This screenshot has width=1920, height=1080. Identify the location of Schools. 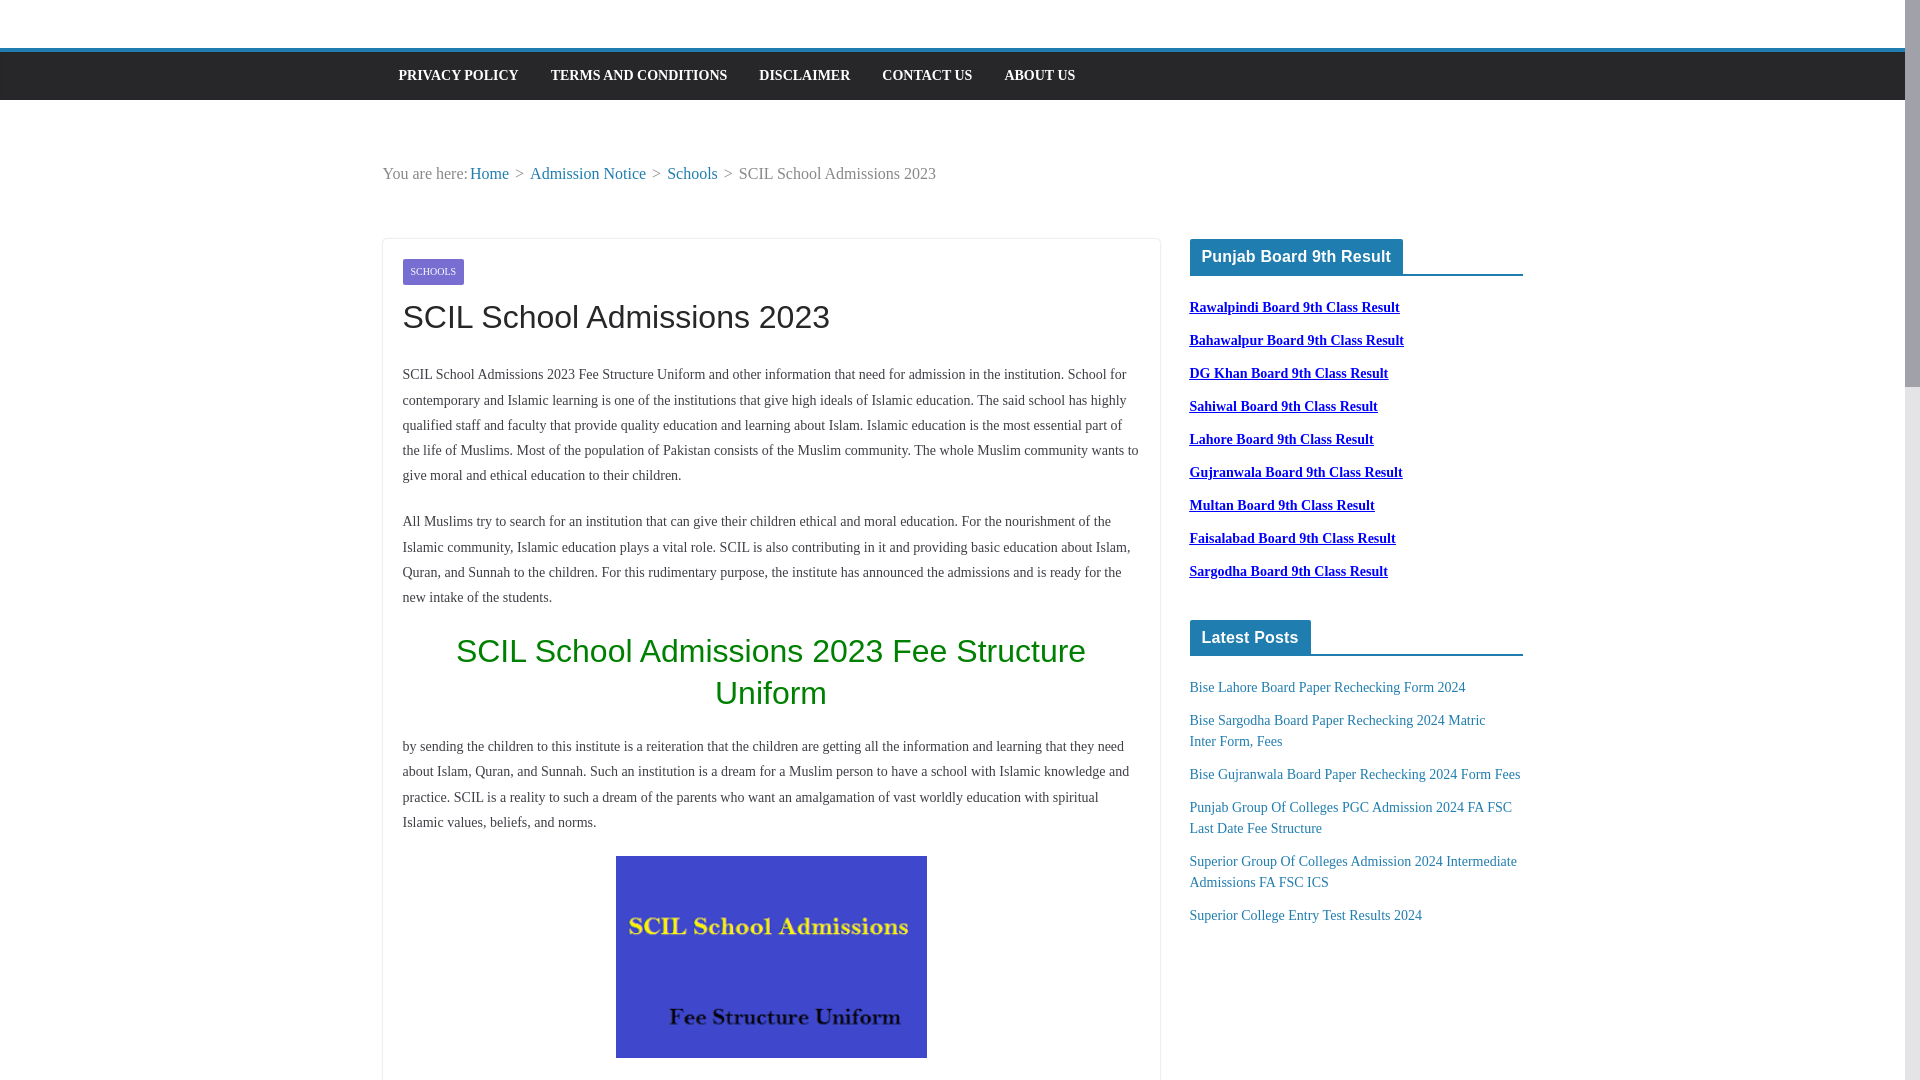
(692, 174).